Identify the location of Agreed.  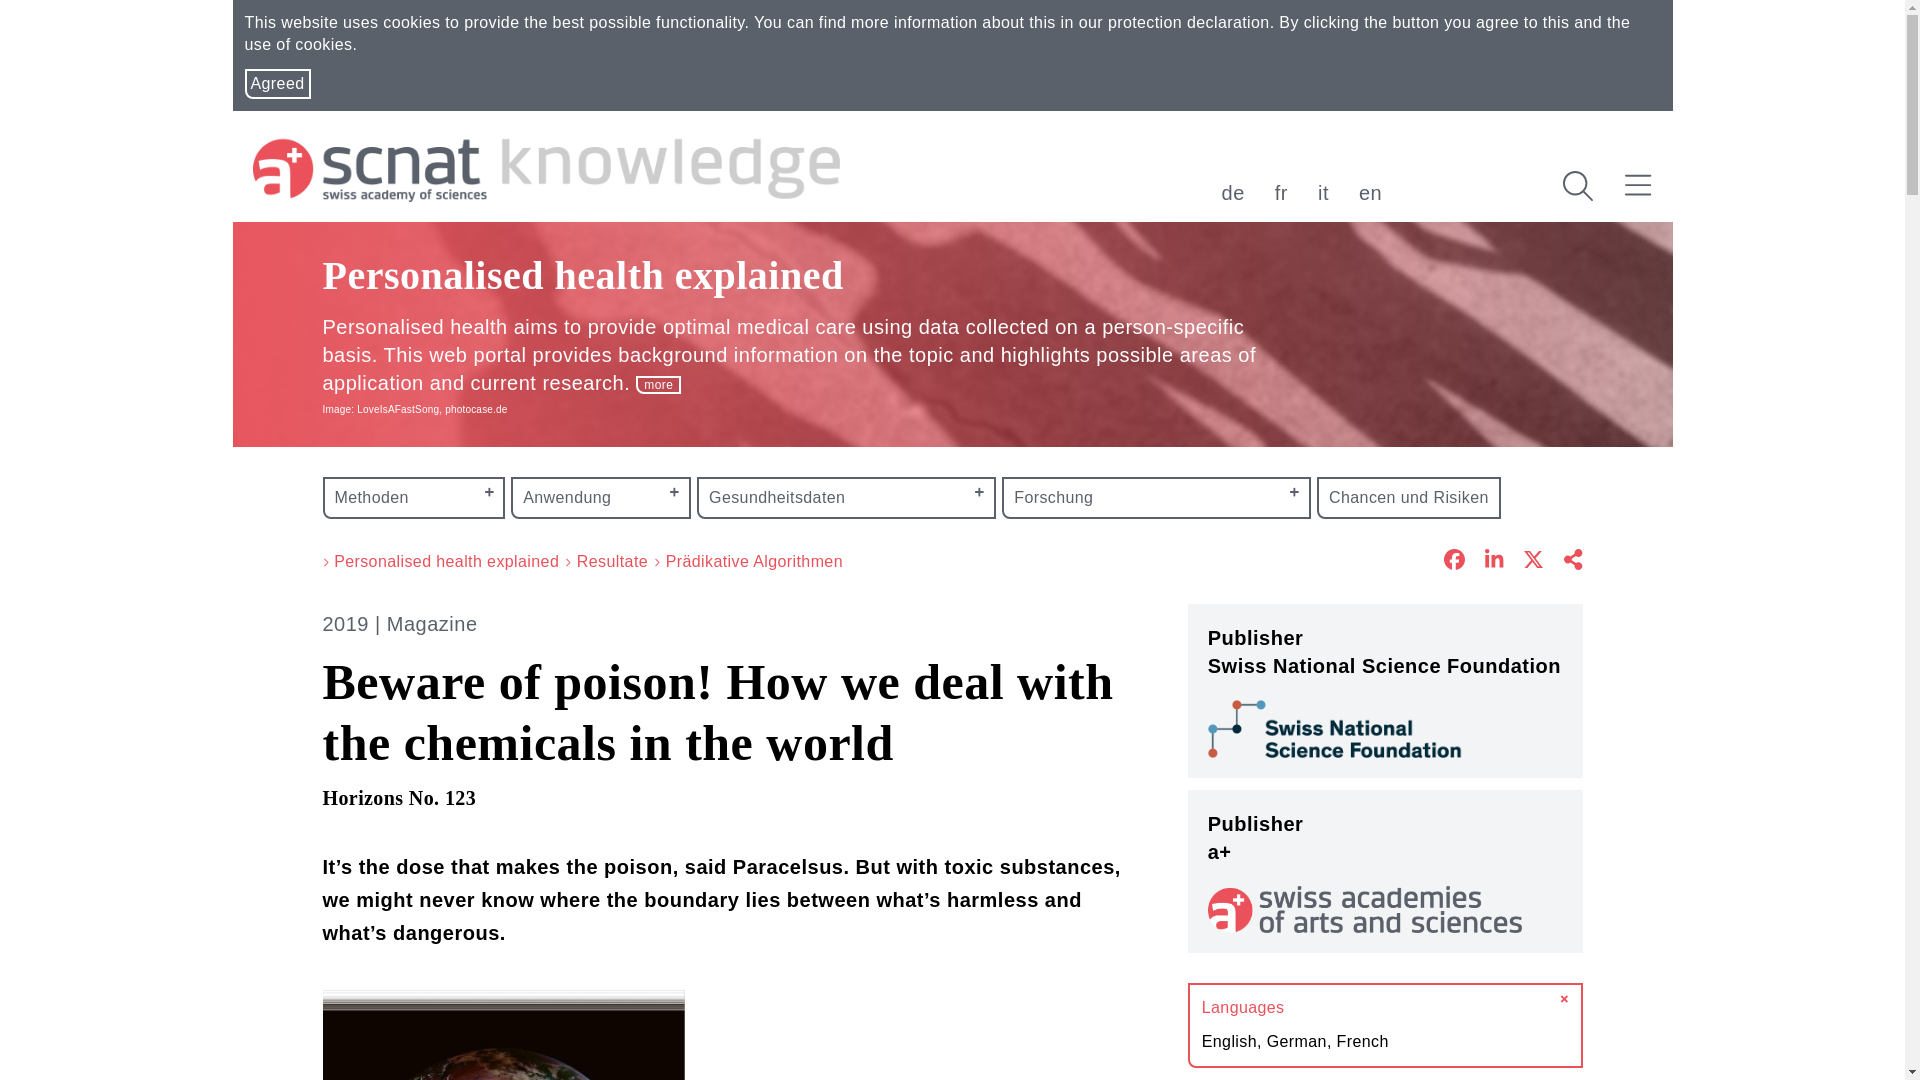
(276, 84).